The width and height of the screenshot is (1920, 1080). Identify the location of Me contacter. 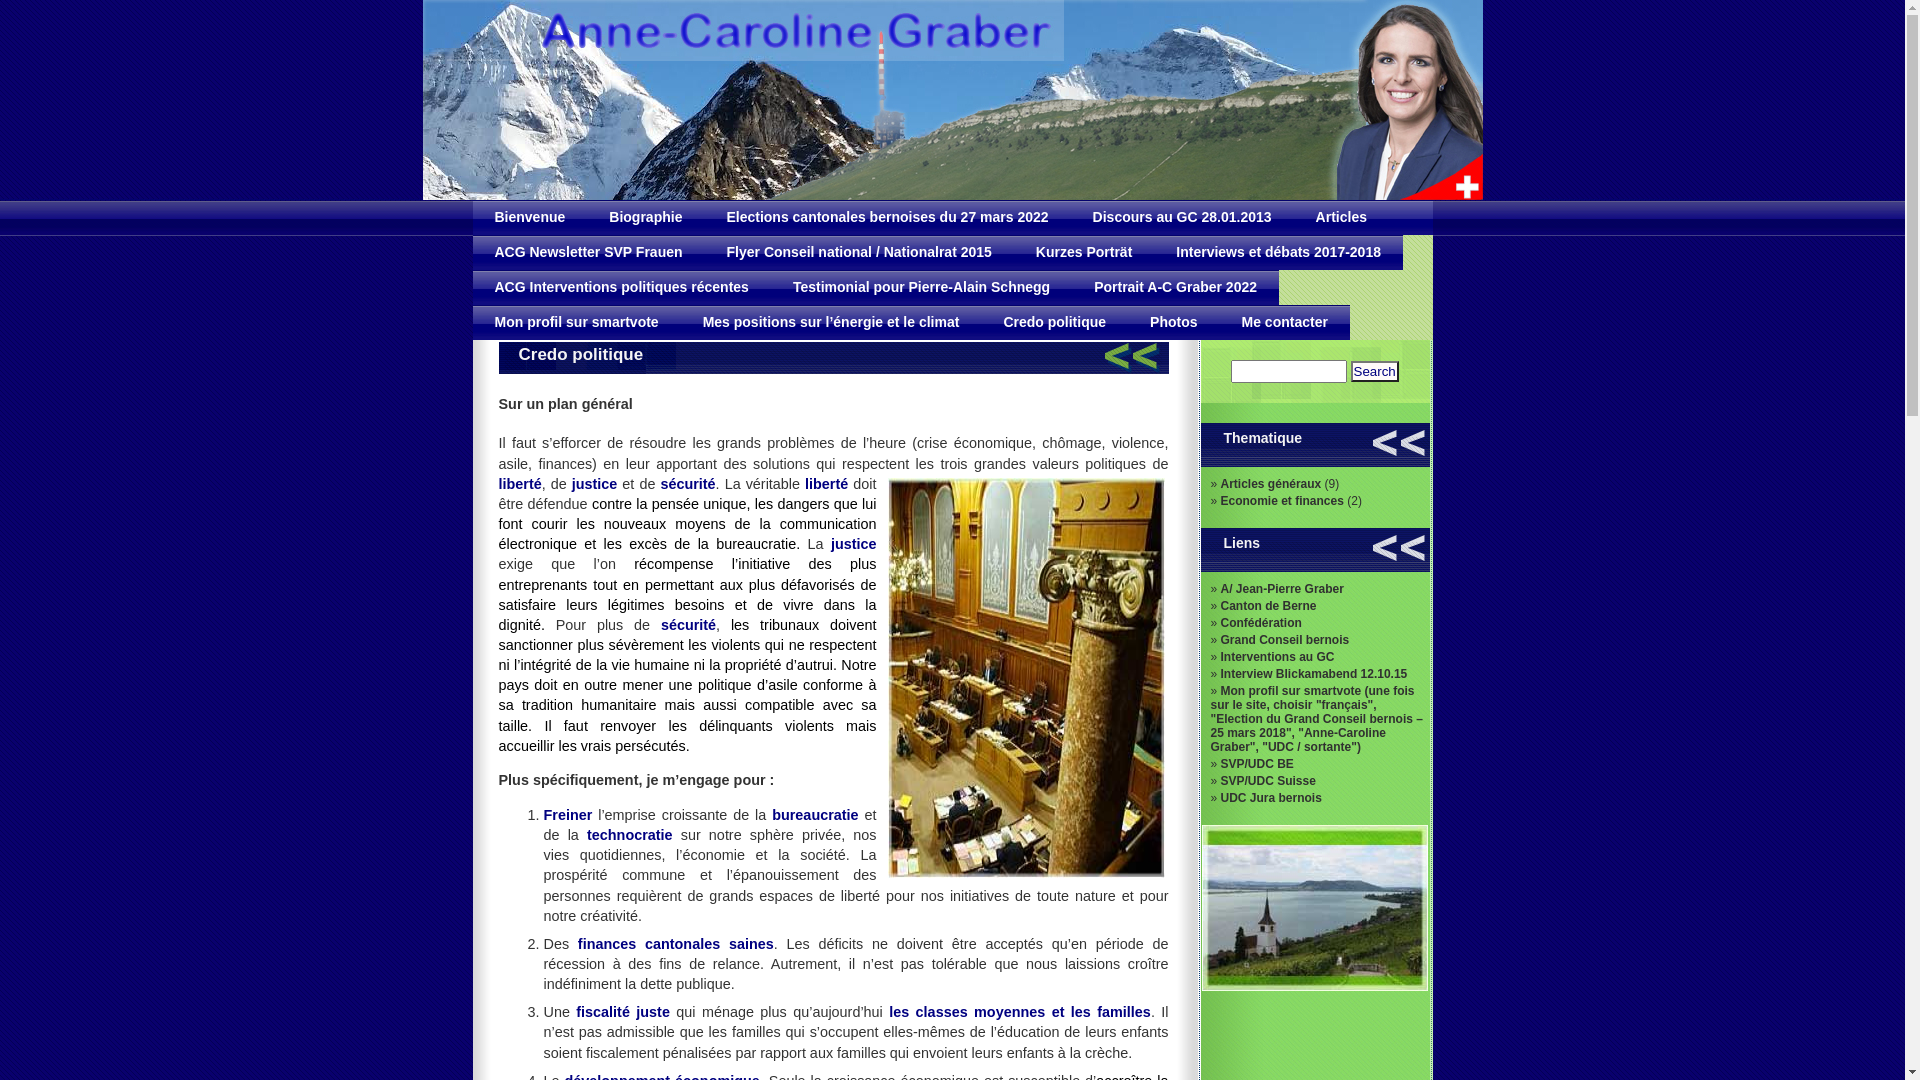
(1285, 322).